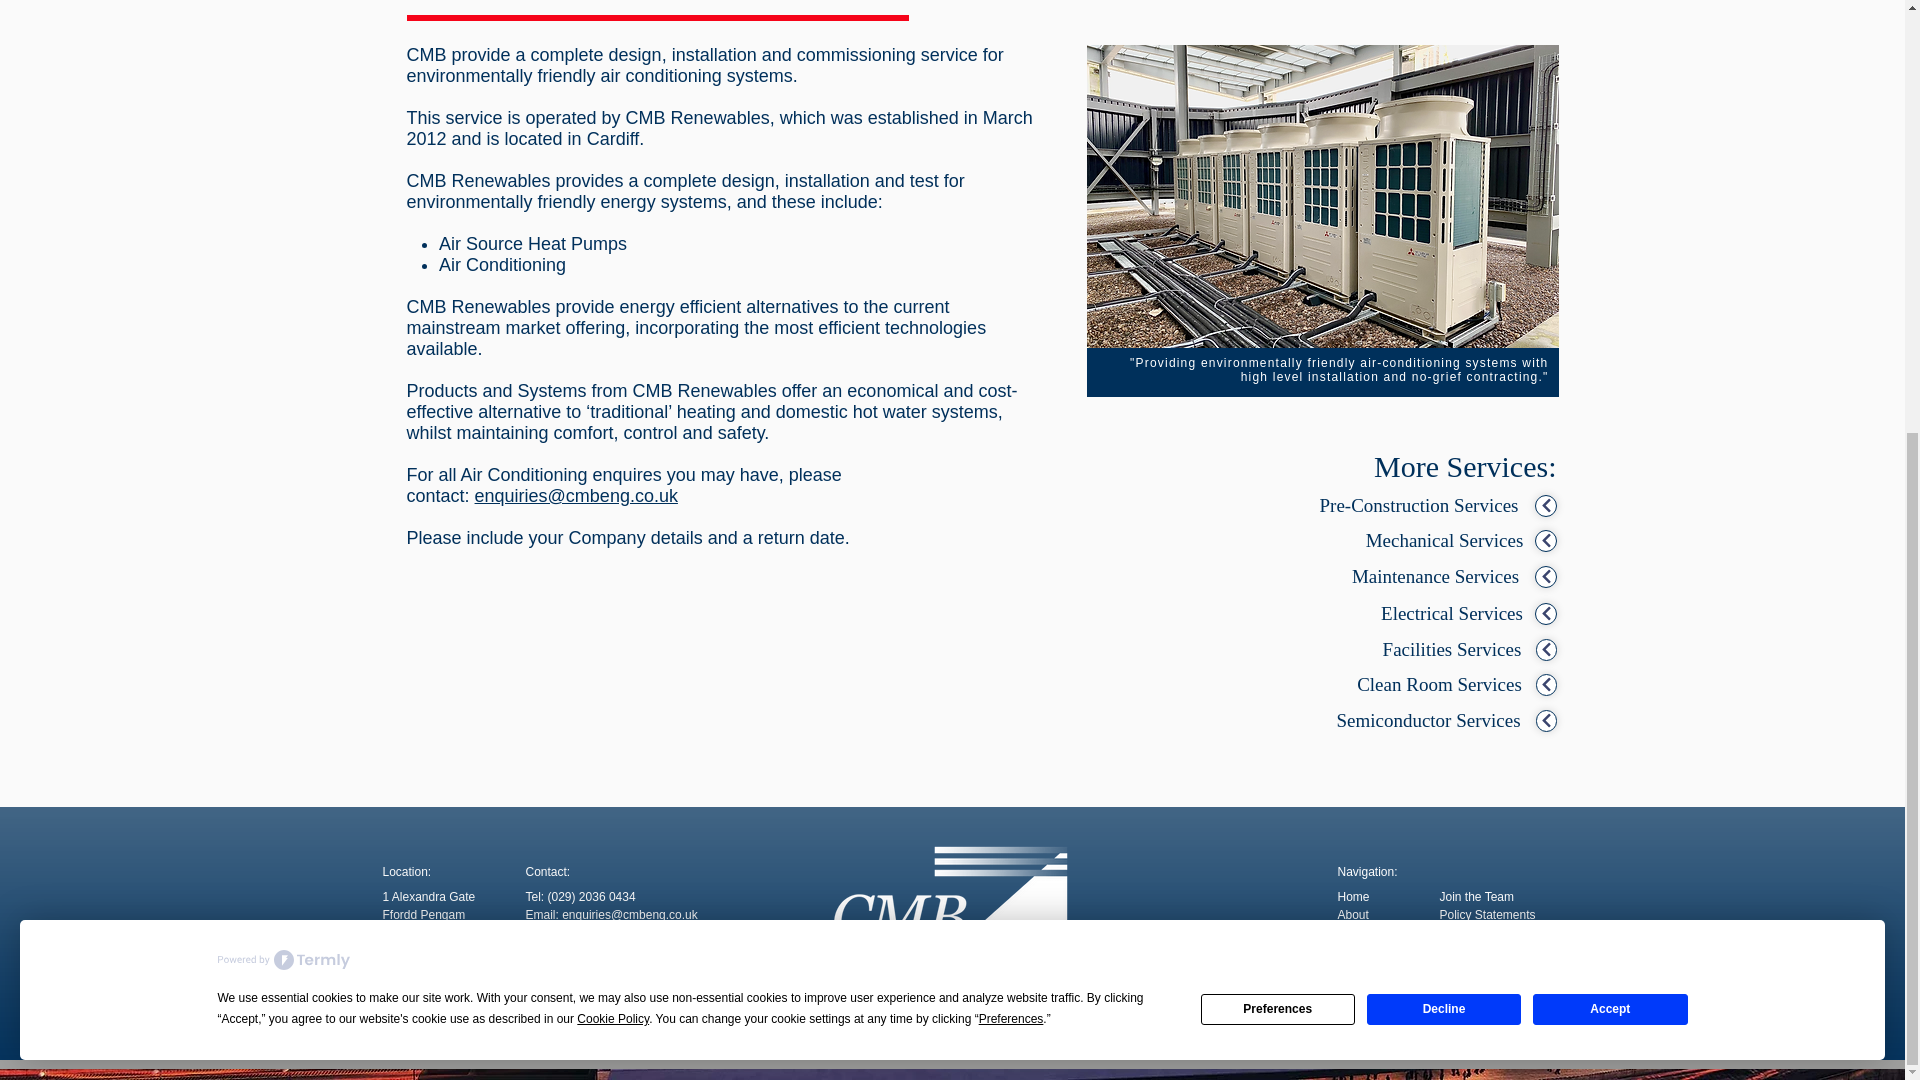 The width and height of the screenshot is (1920, 1080). What do you see at coordinates (1610, 295) in the screenshot?
I see `Accept` at bounding box center [1610, 295].